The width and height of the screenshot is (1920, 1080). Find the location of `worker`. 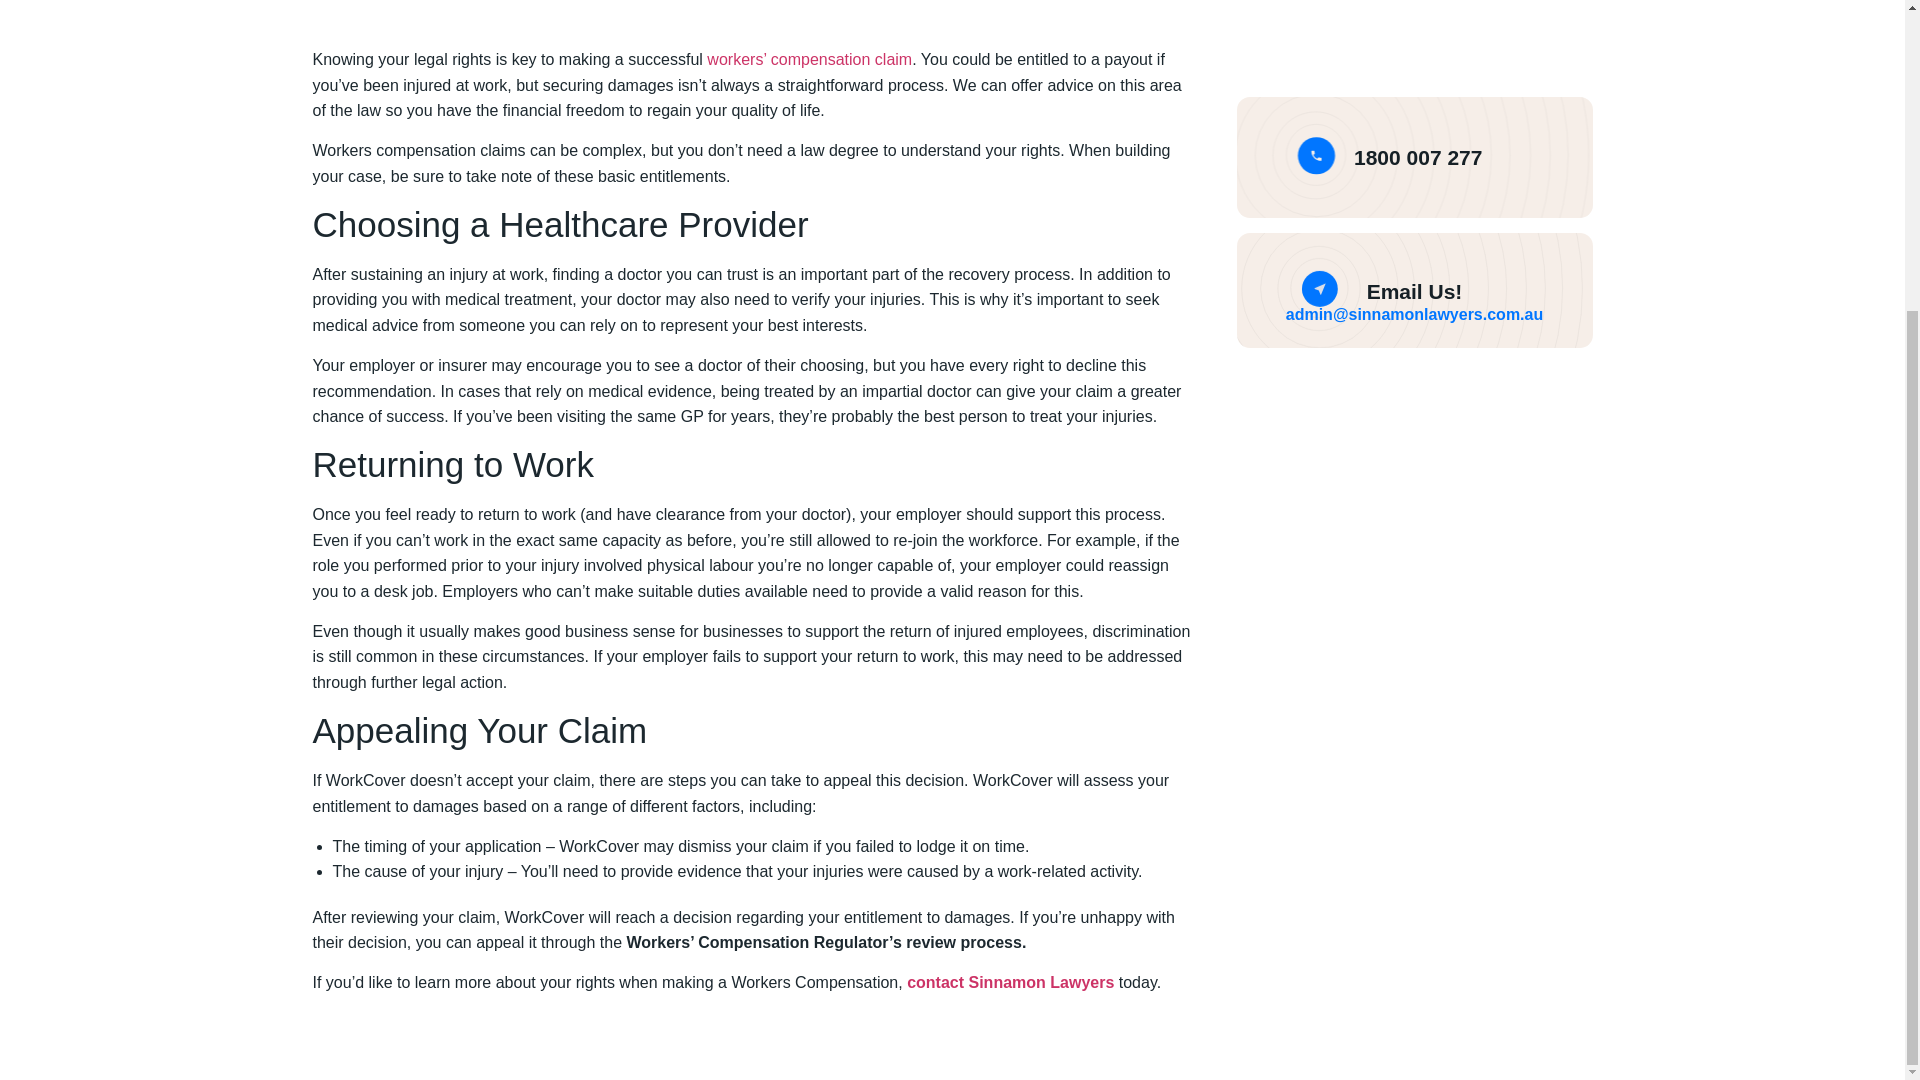

worker is located at coordinates (730, 59).